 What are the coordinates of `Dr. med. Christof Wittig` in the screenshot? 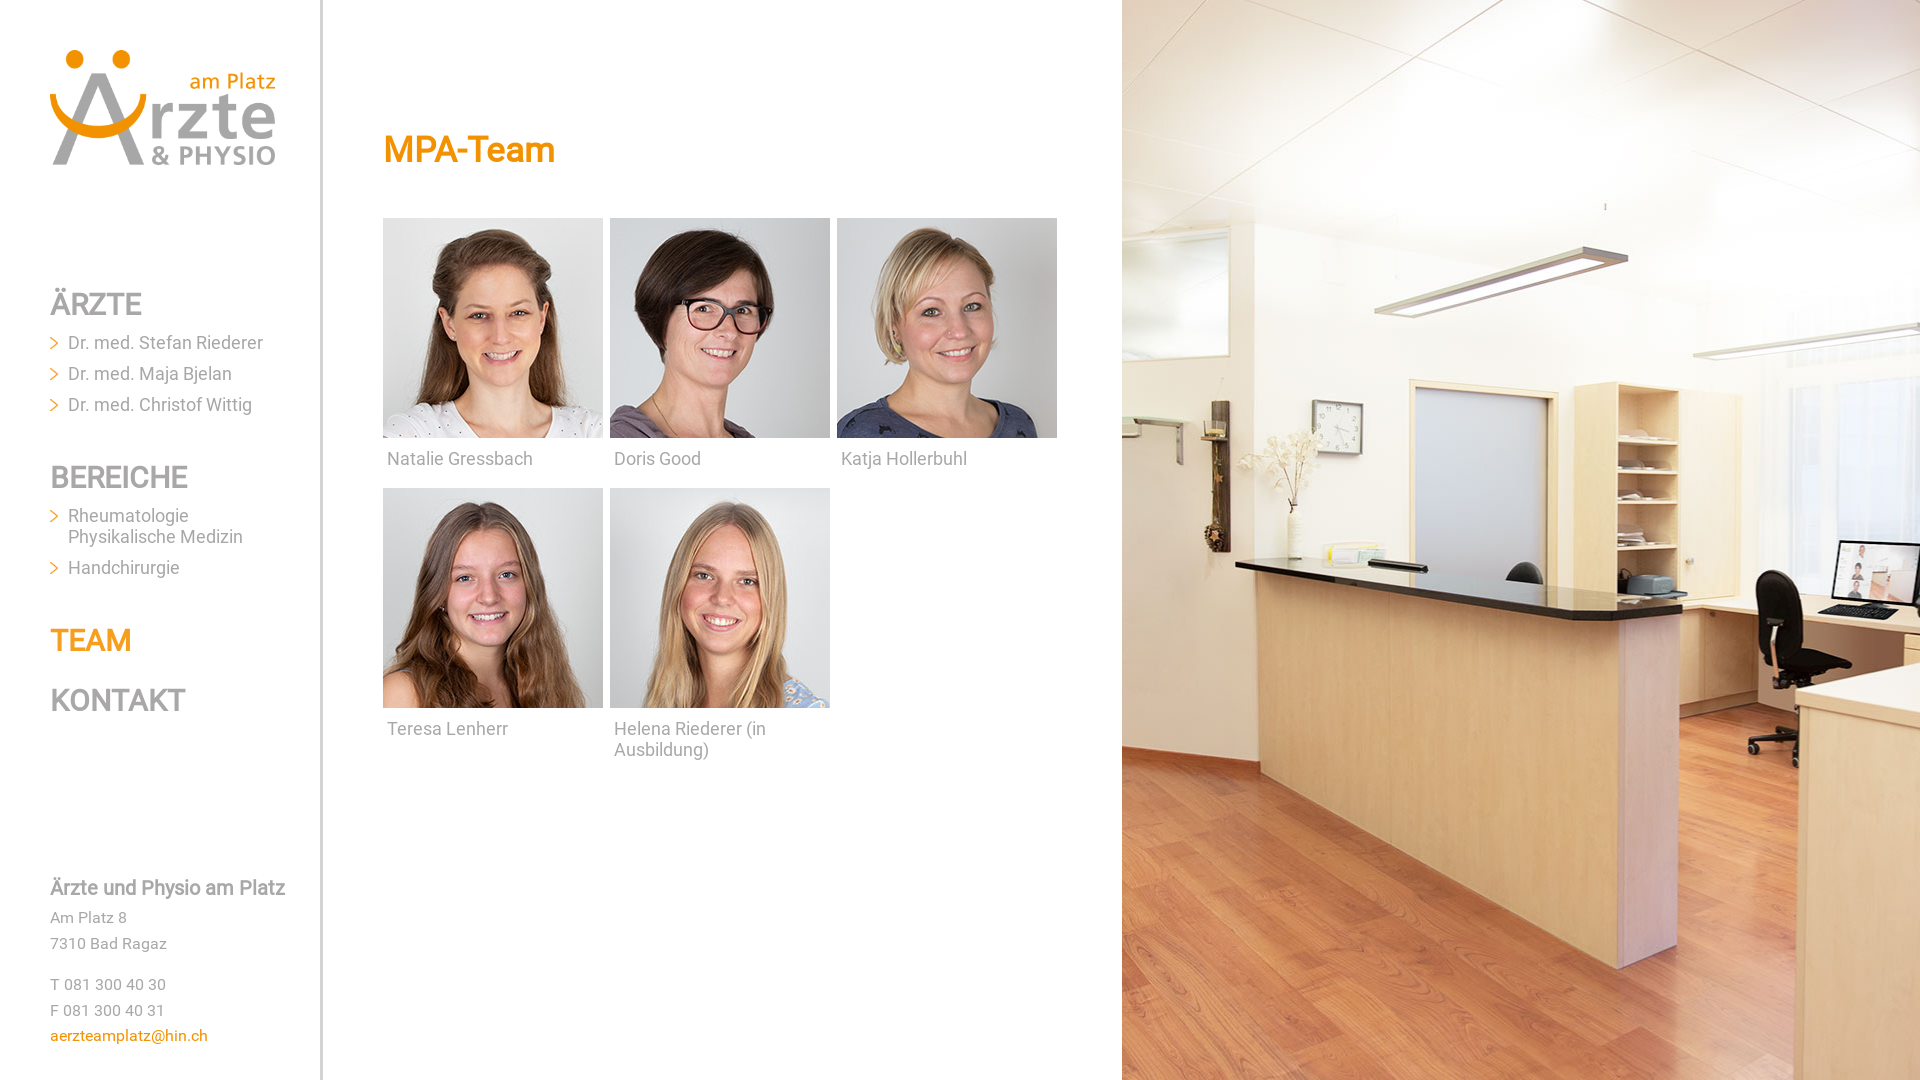 It's located at (160, 404).